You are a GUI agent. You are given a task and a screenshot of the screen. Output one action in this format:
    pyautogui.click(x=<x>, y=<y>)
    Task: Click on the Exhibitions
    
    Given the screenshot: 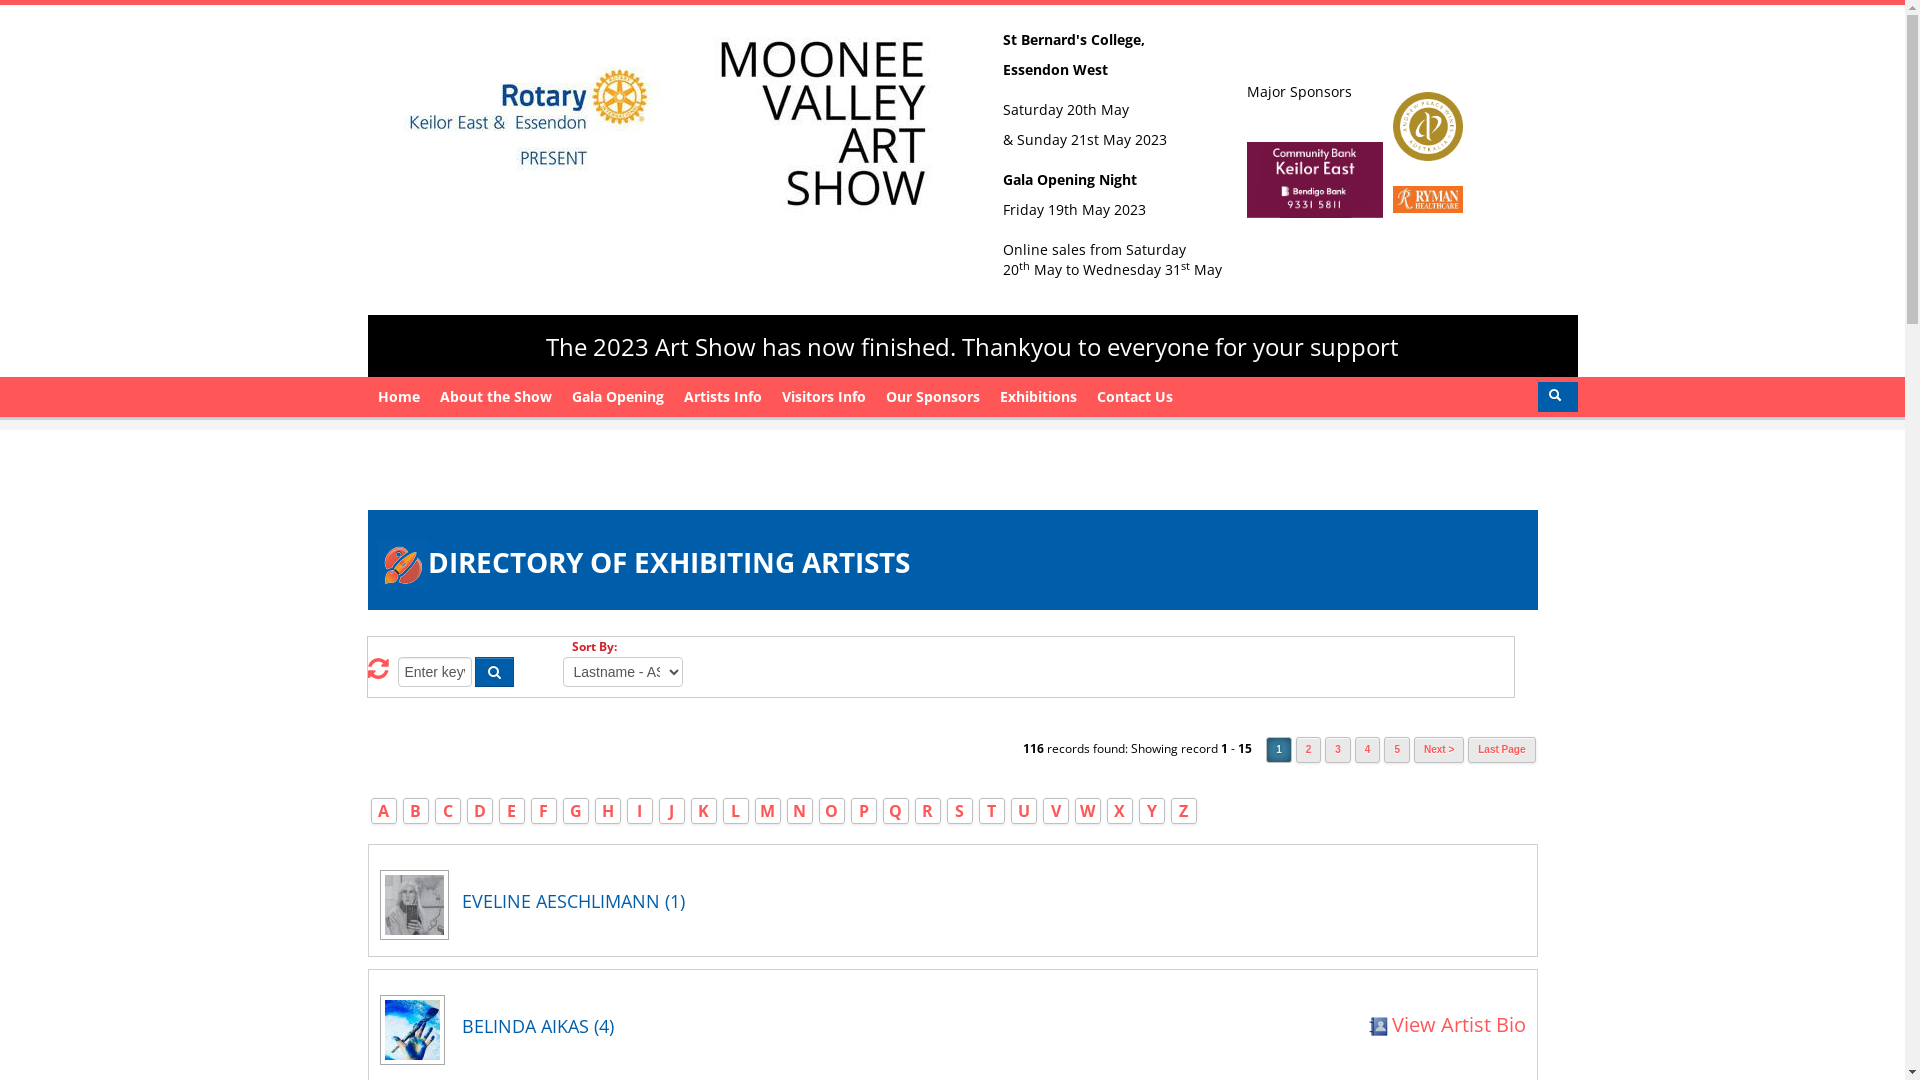 What is the action you would take?
    pyautogui.click(x=1038, y=397)
    